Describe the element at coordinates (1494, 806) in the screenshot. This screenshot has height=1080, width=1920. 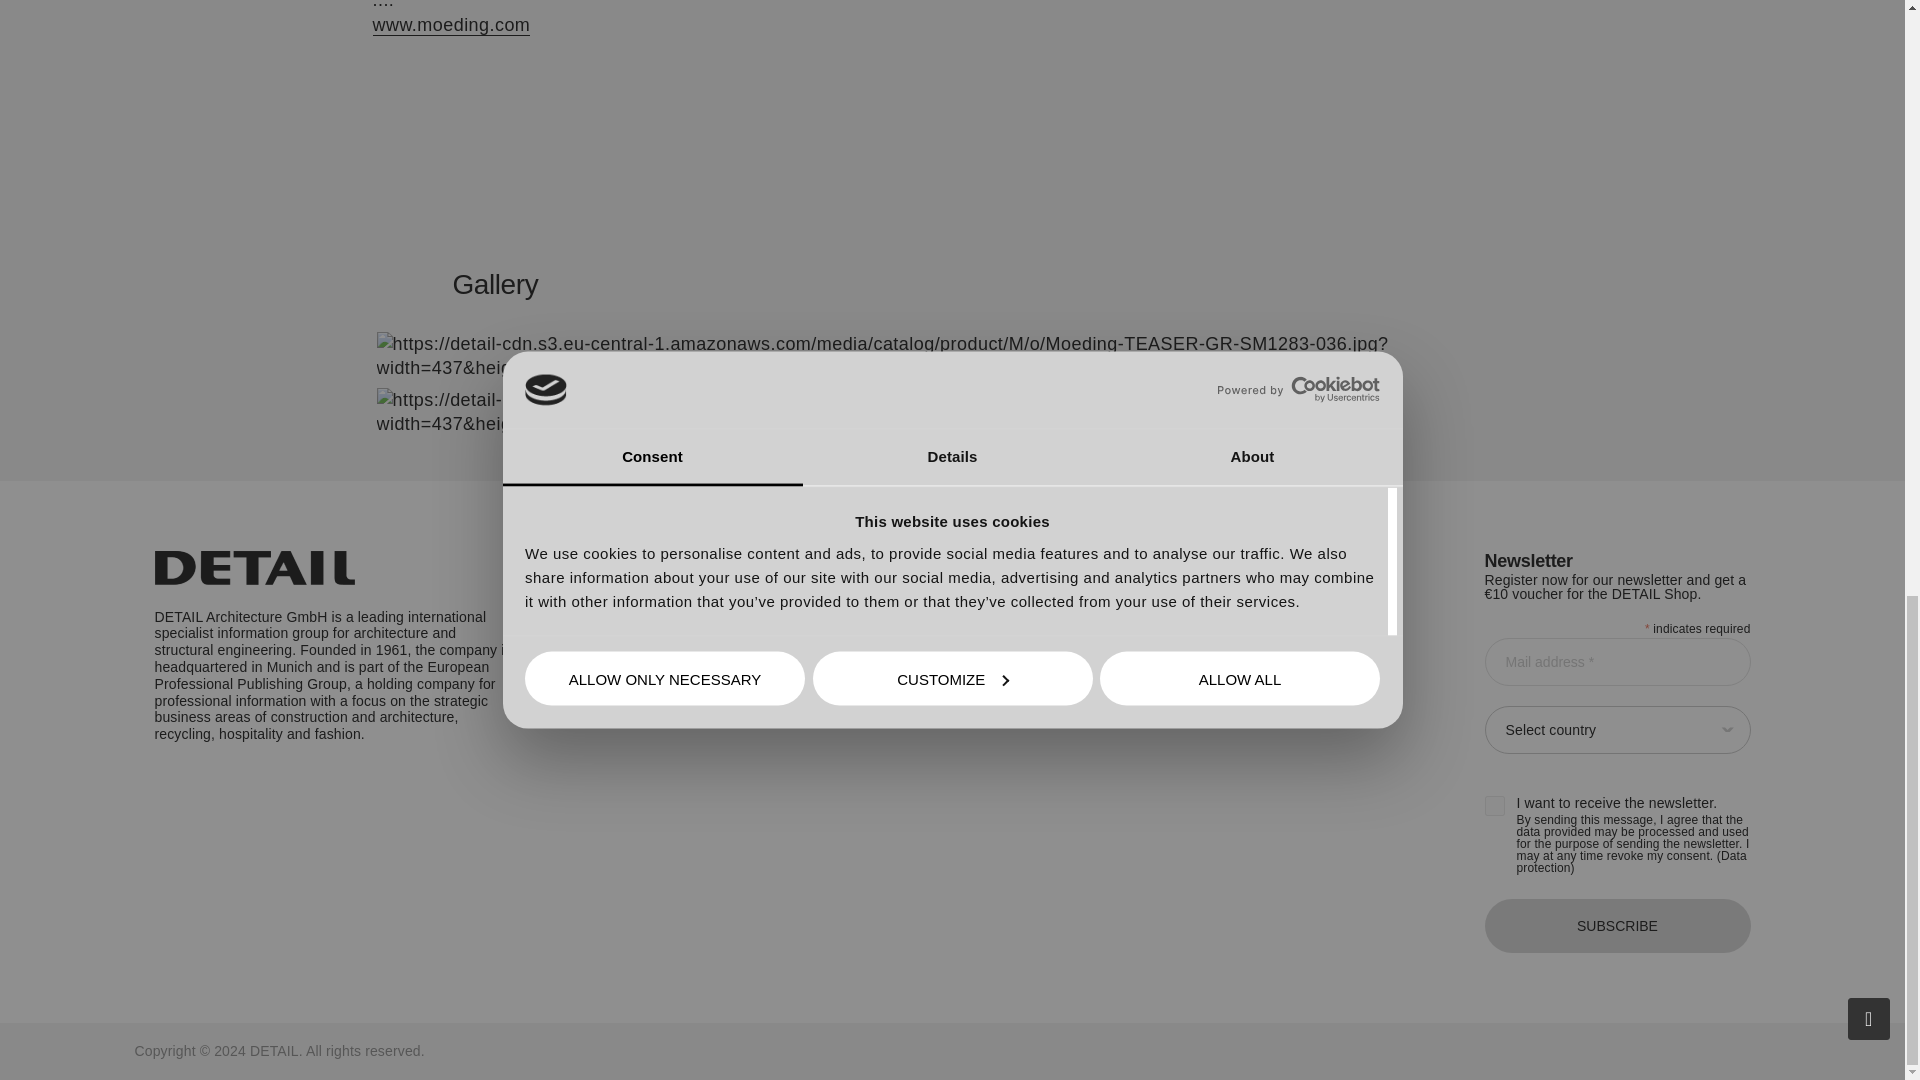
I see `on` at that location.